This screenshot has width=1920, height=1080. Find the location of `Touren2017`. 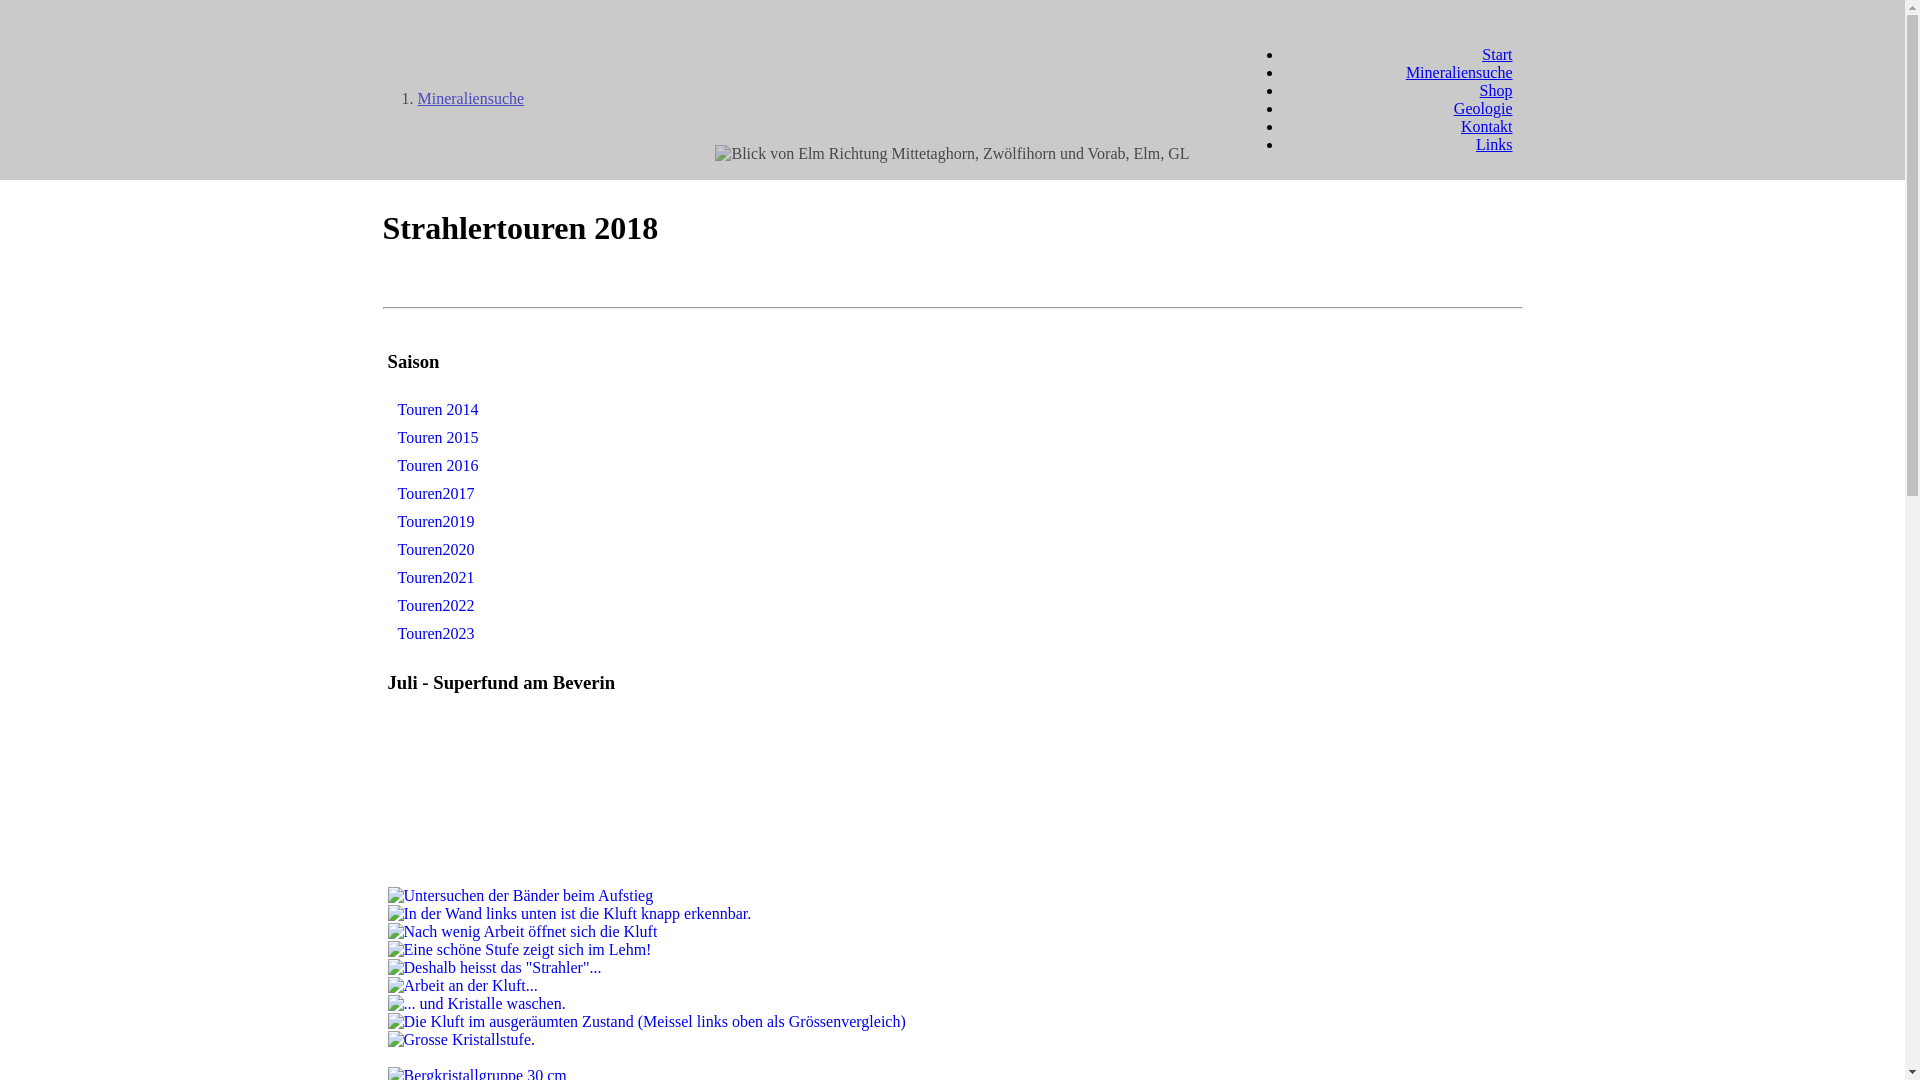

Touren2017 is located at coordinates (436, 494).